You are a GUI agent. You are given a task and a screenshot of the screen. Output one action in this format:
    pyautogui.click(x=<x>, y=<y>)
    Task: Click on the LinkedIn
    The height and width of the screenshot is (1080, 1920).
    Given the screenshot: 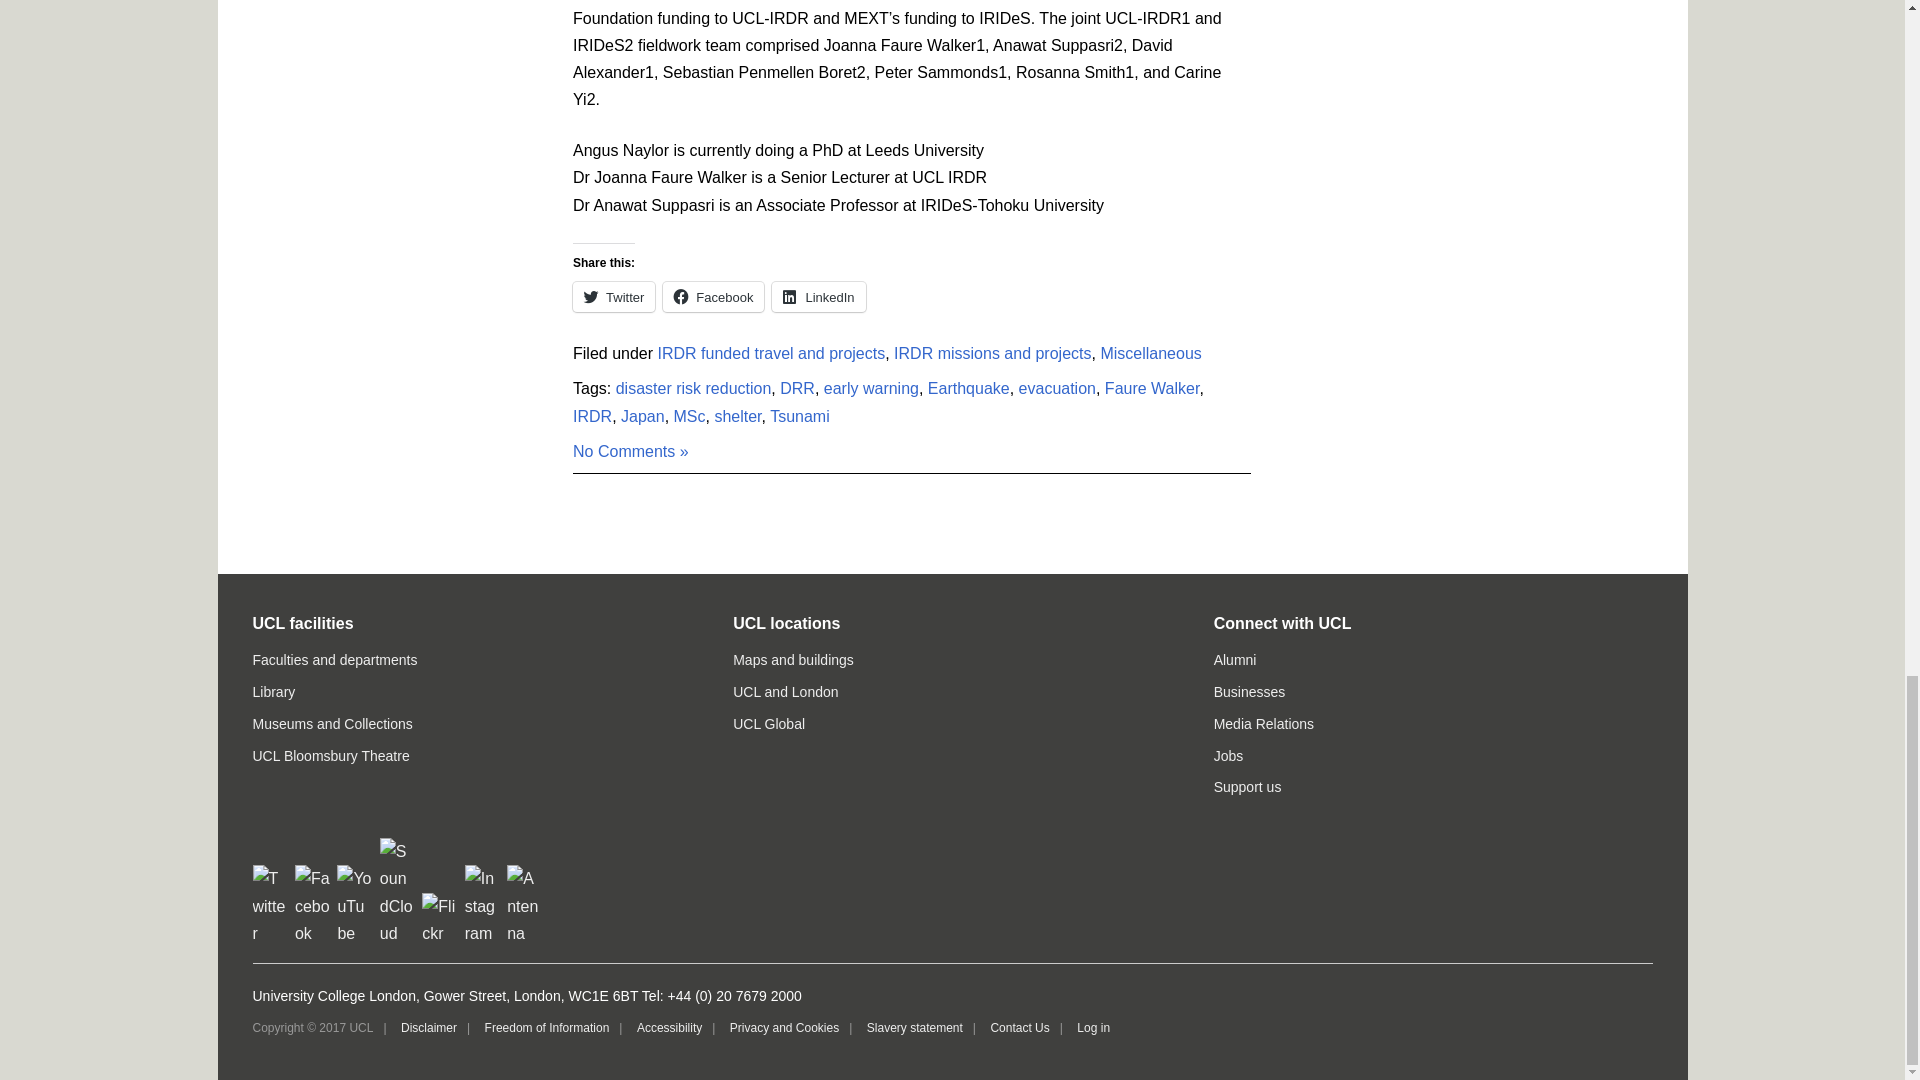 What is the action you would take?
    pyautogui.click(x=818, y=296)
    